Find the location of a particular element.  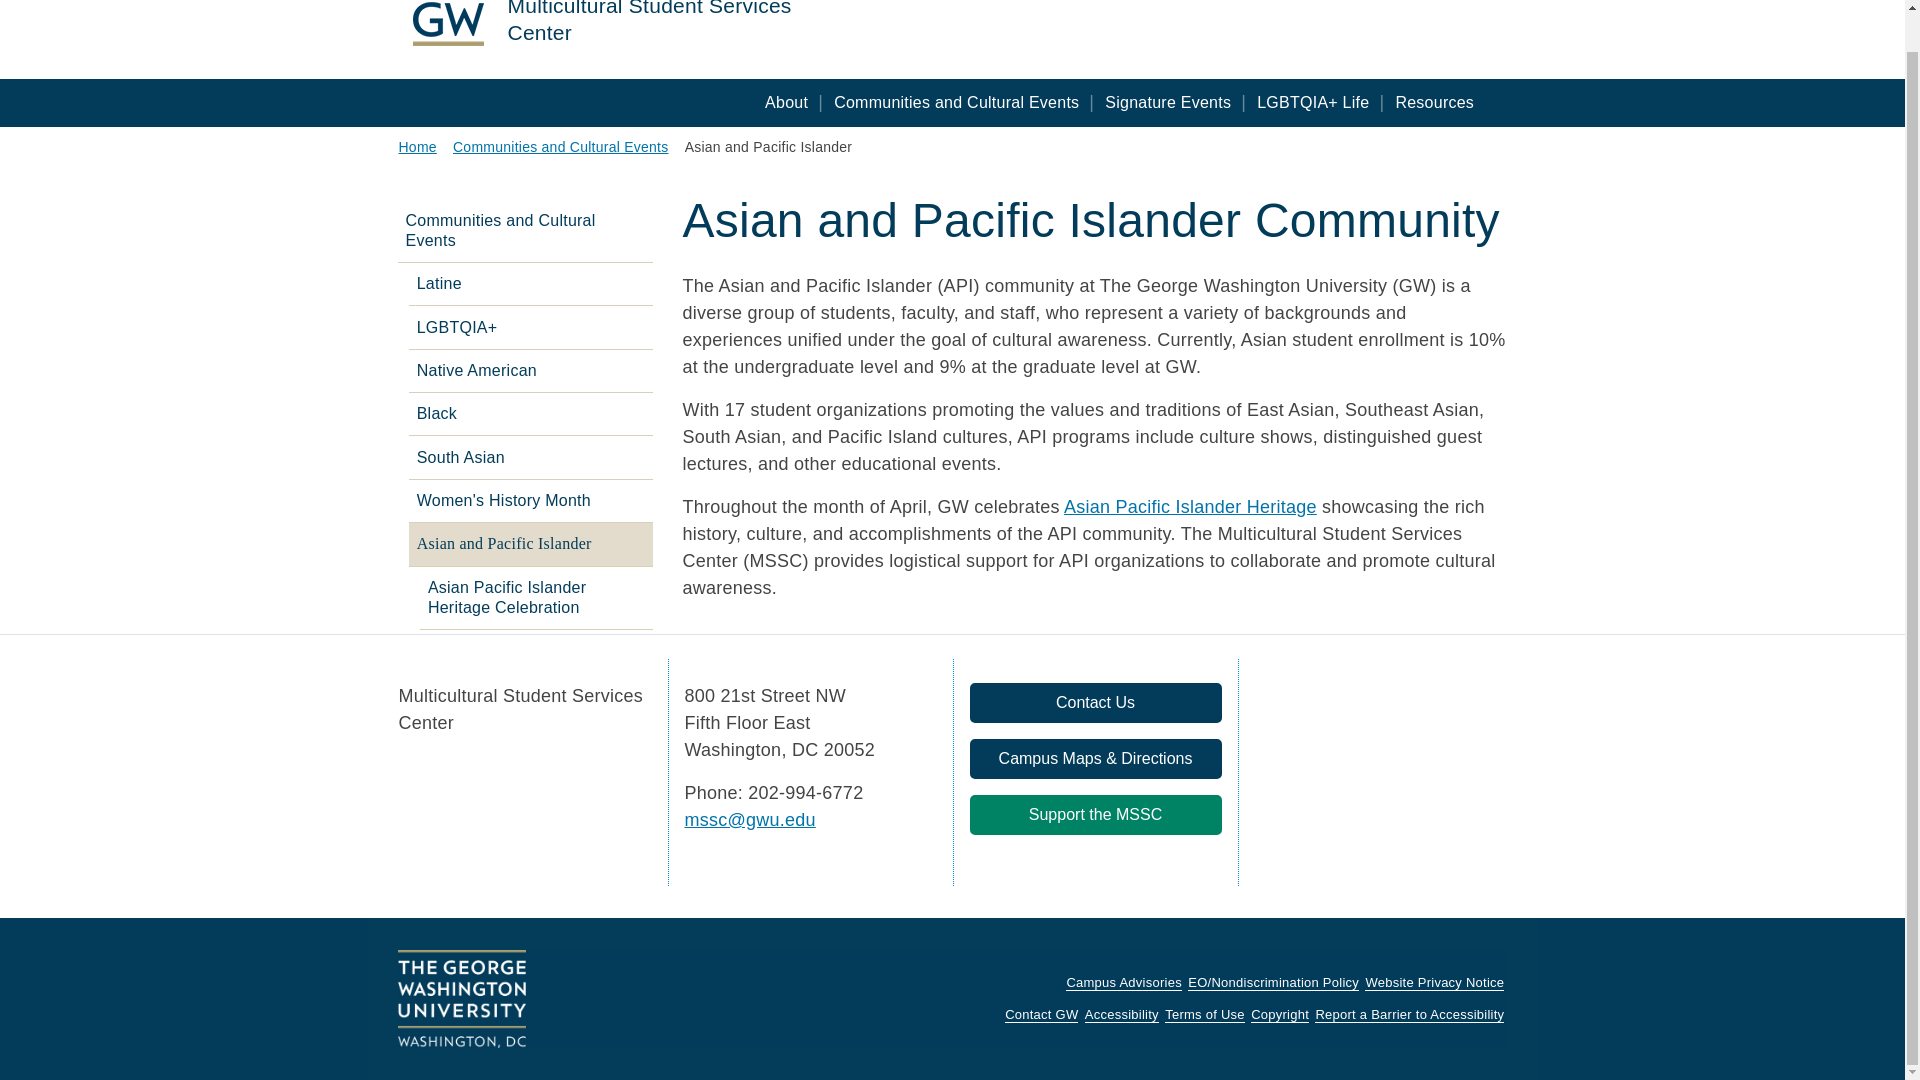

Resources is located at coordinates (1434, 102).